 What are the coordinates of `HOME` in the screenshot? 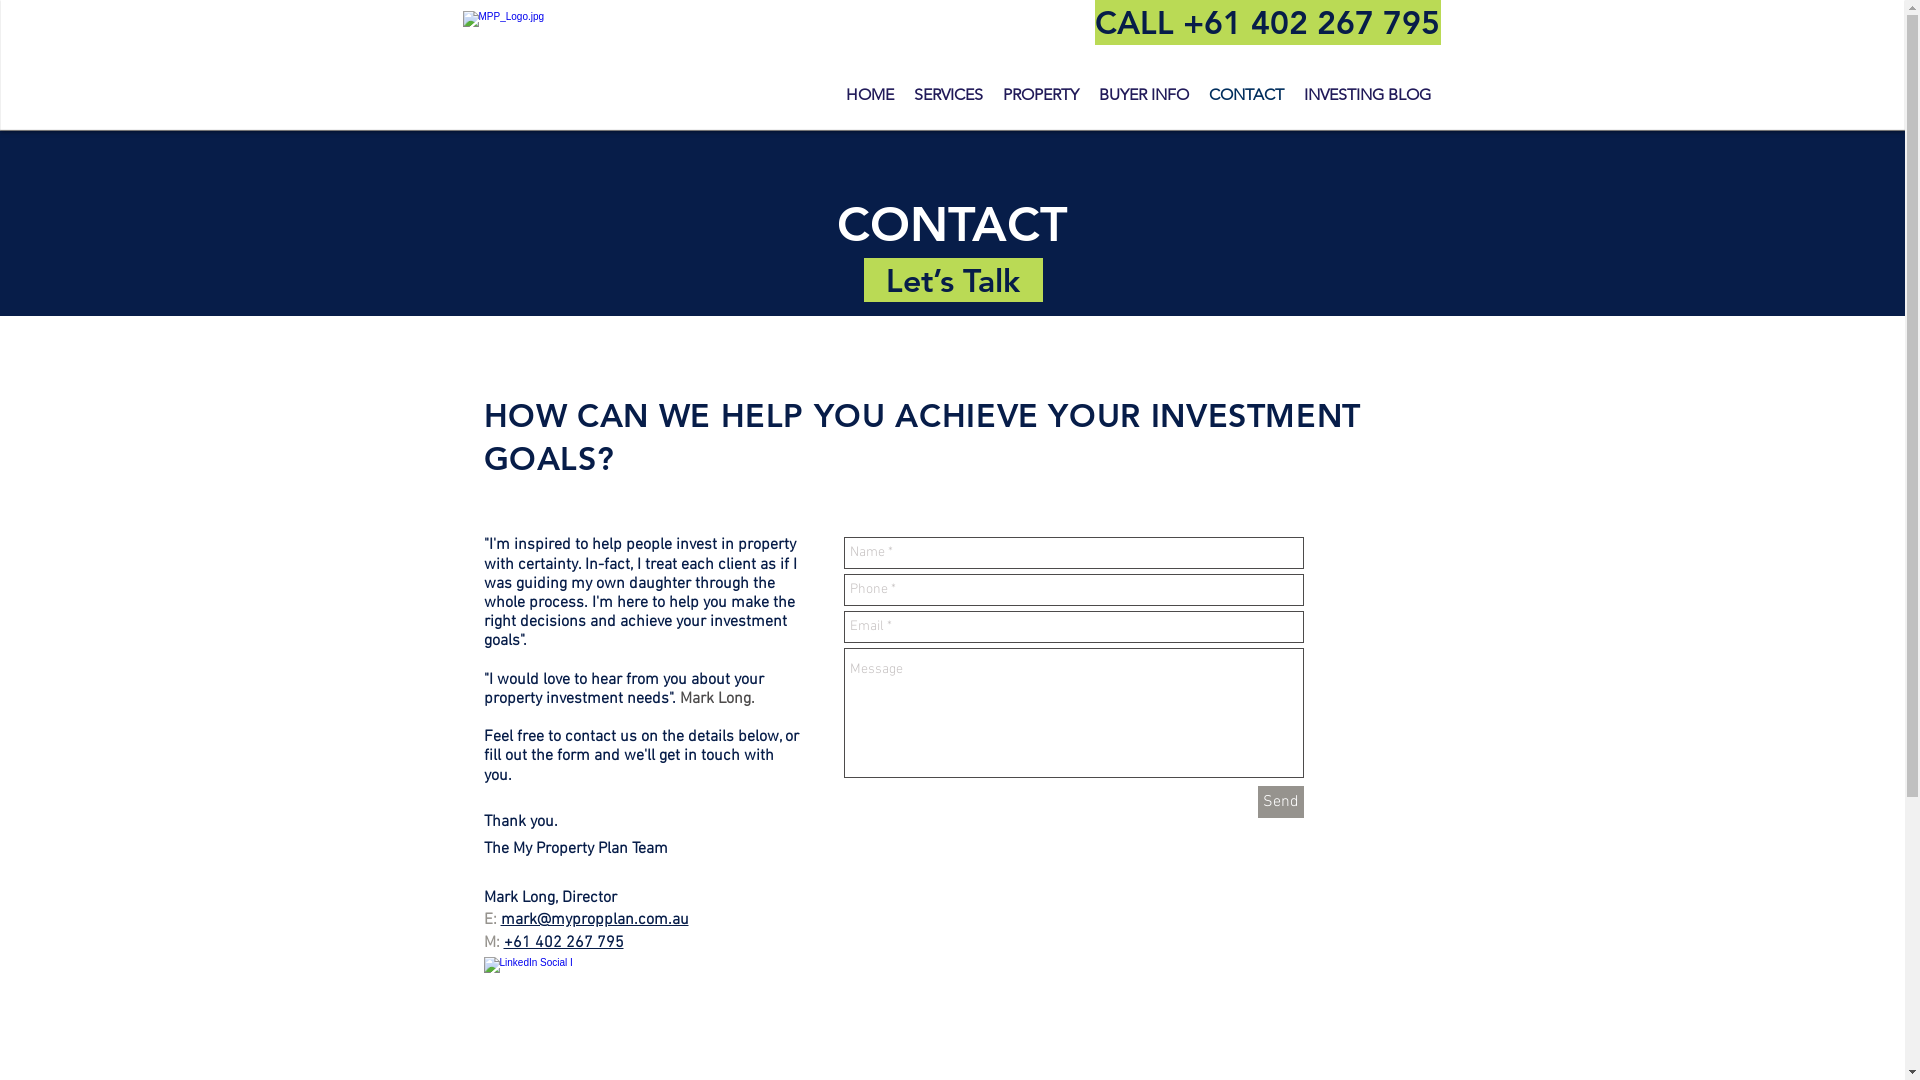 It's located at (870, 95).